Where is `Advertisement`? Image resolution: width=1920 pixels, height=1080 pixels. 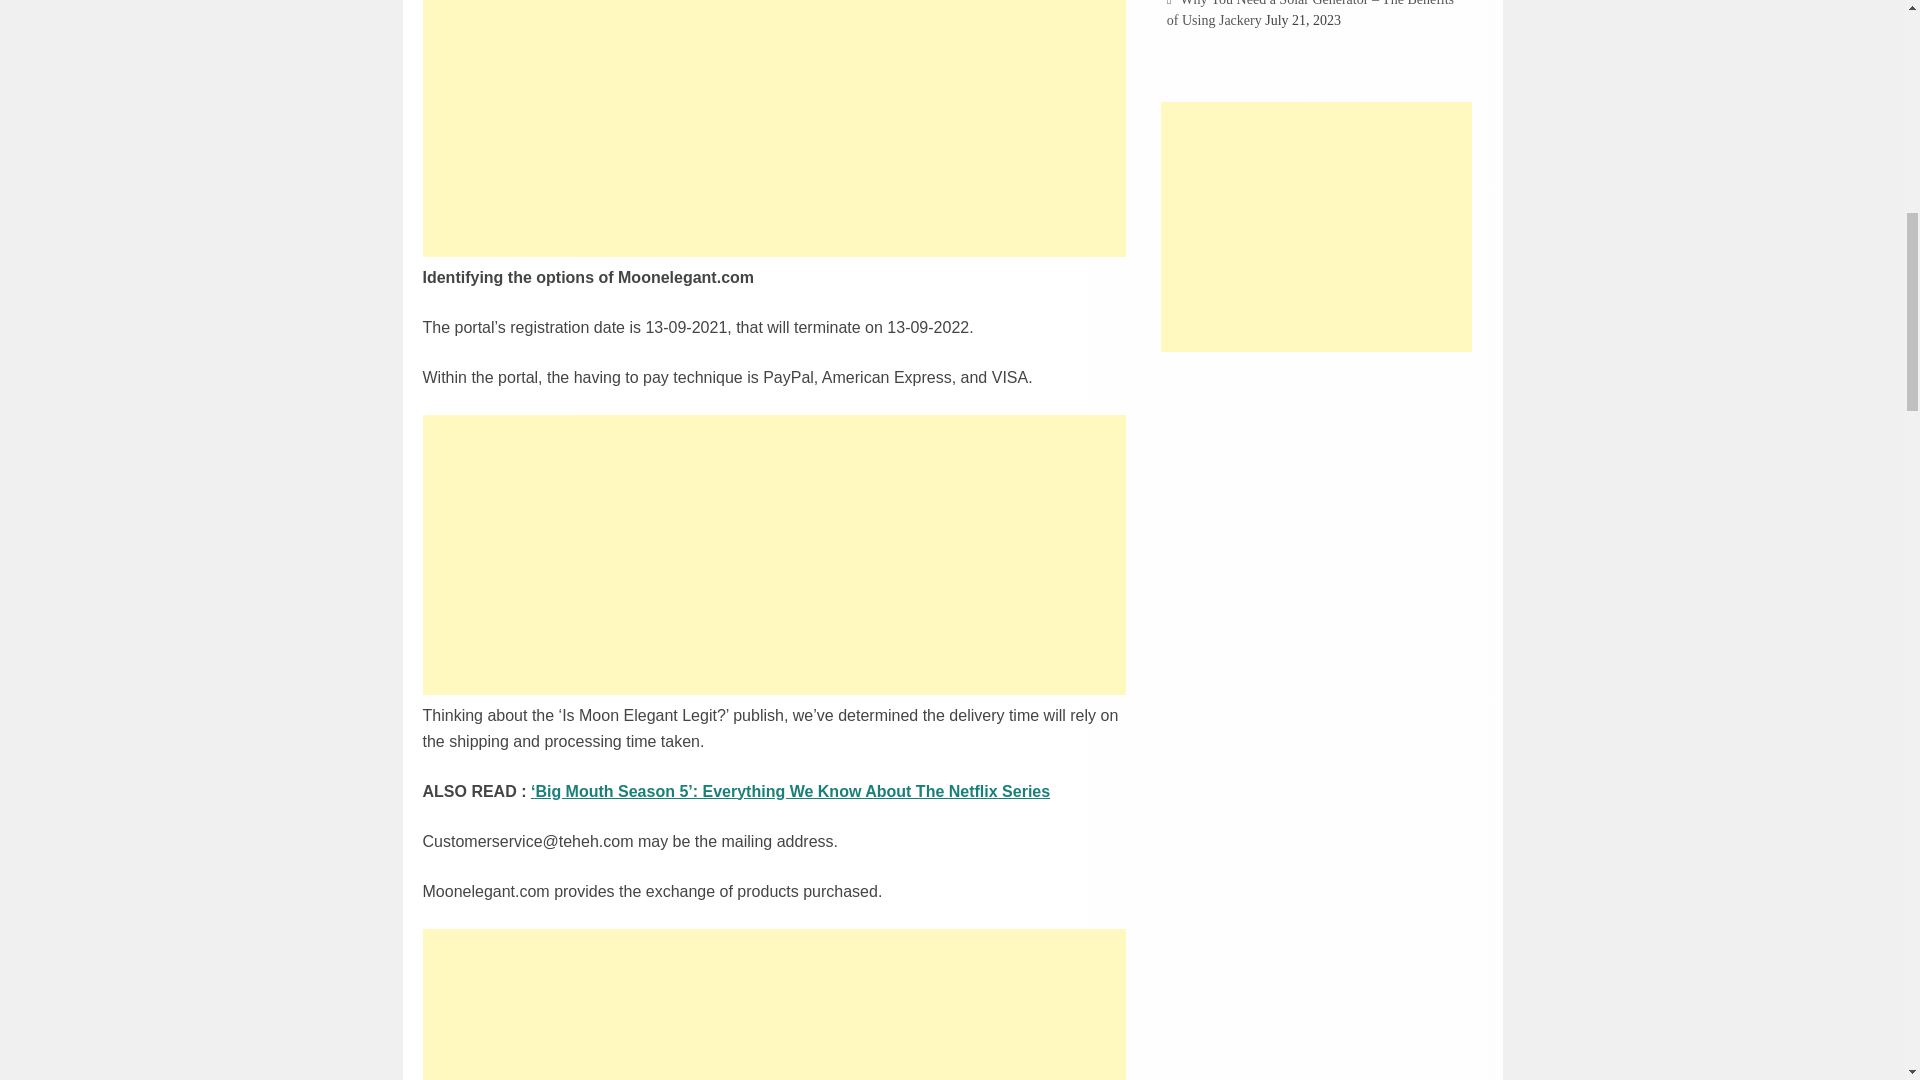
Advertisement is located at coordinates (1316, 226).